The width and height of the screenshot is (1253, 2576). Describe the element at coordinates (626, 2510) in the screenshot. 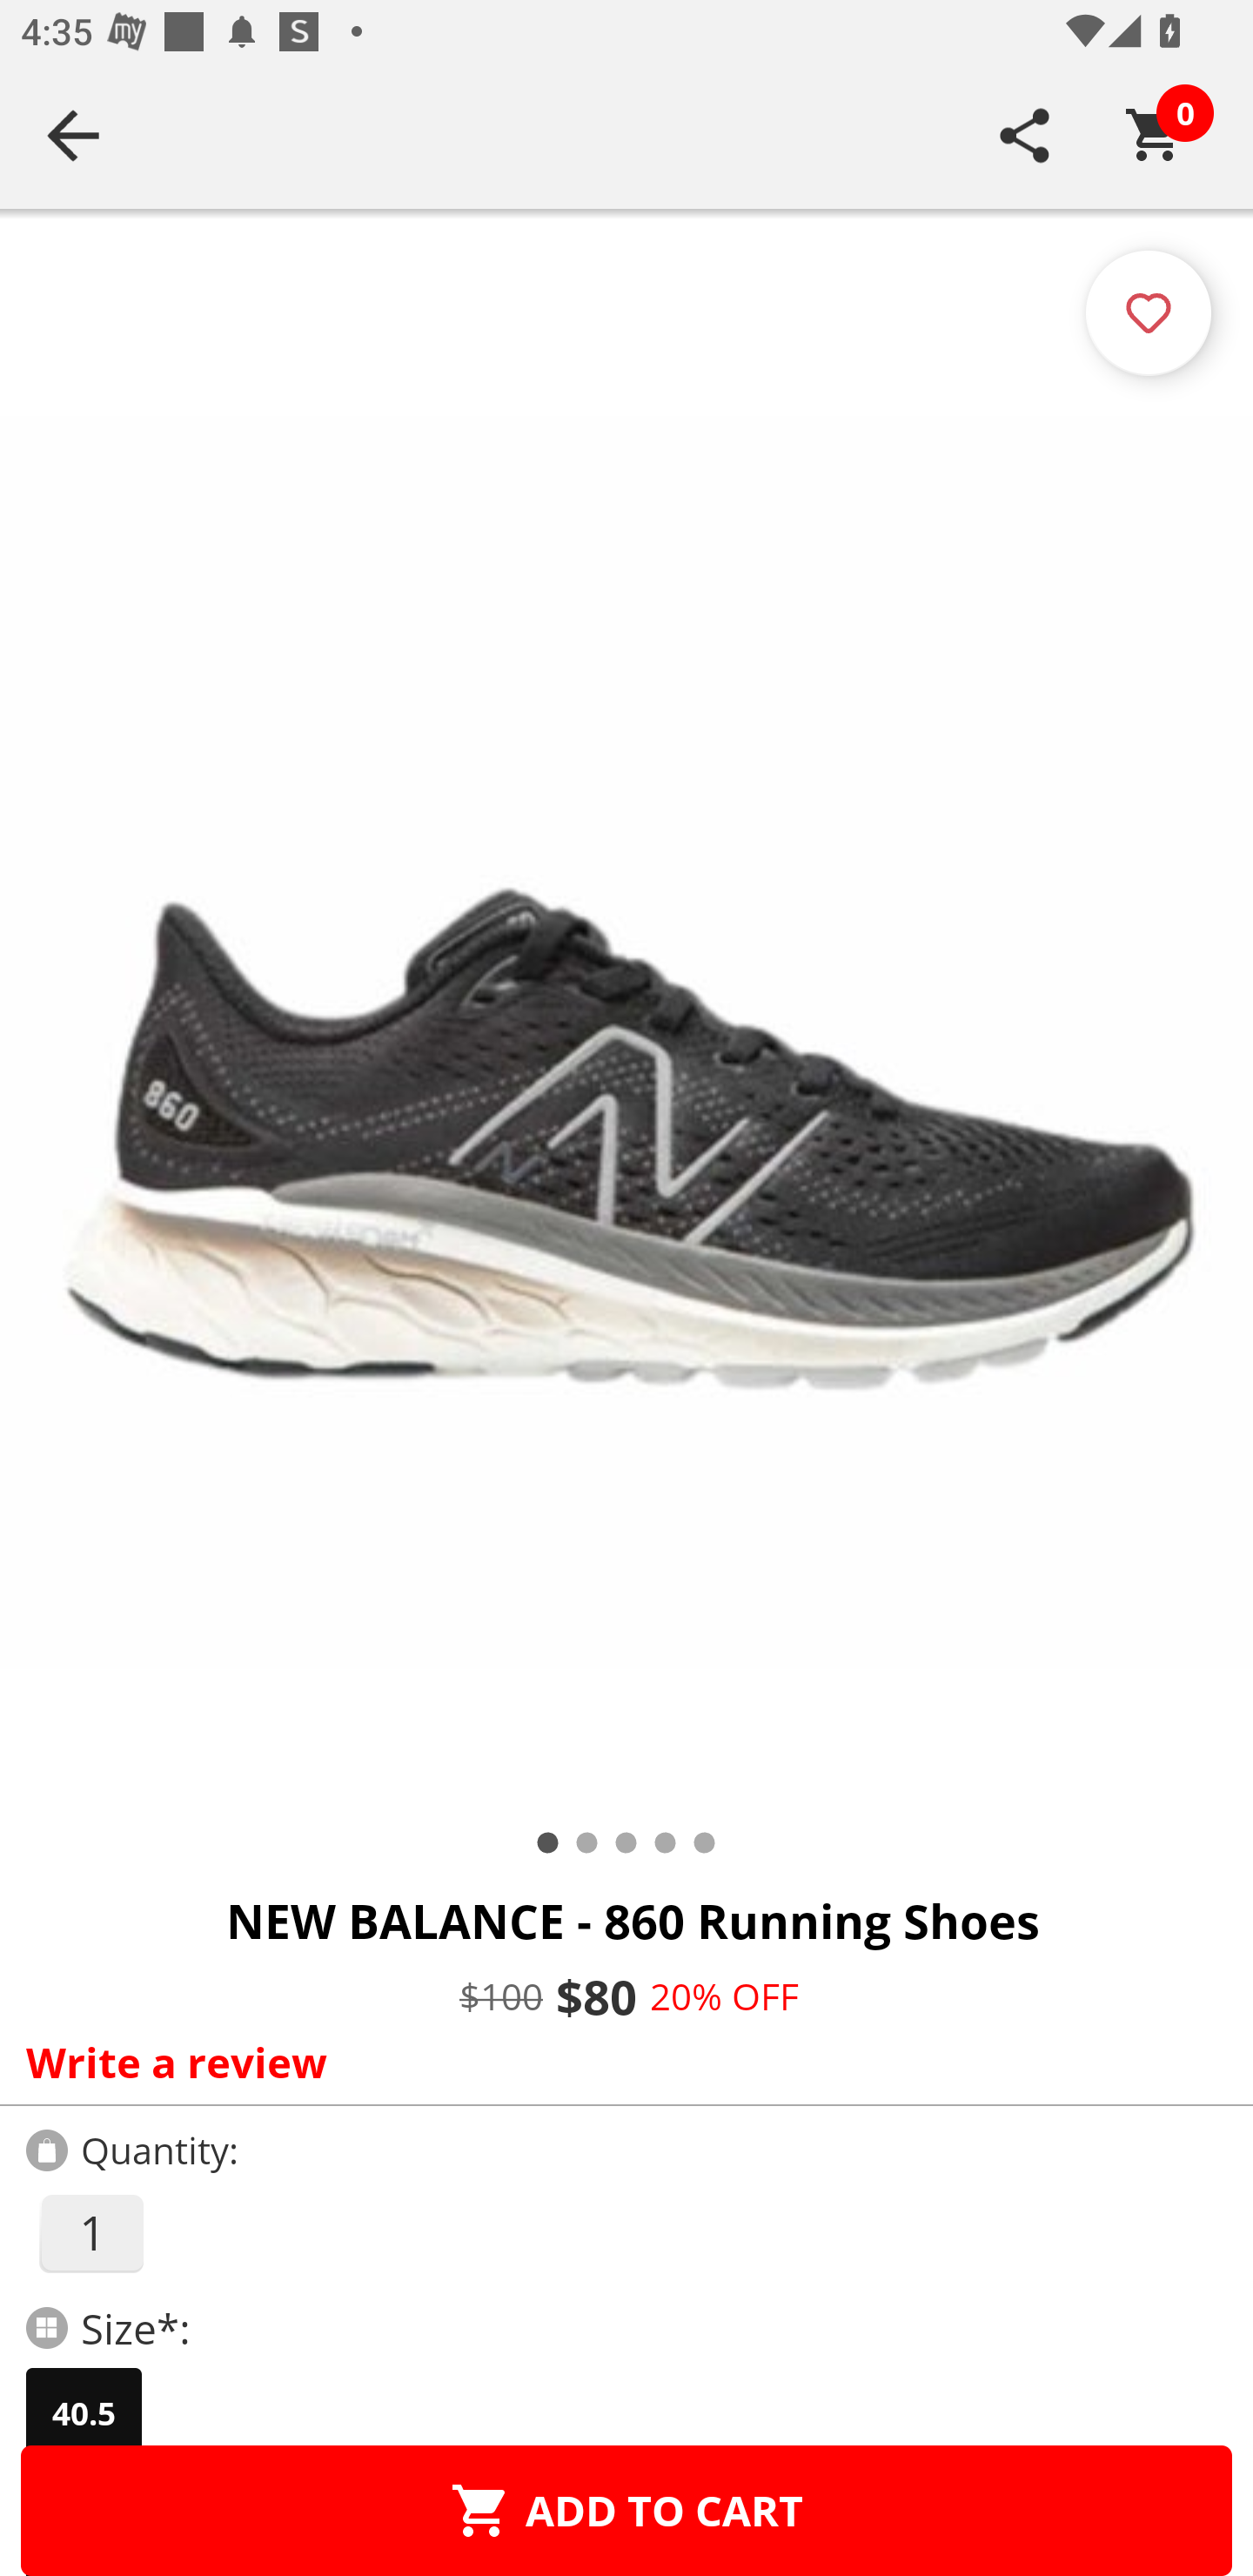

I see `ADD TO CART` at that location.